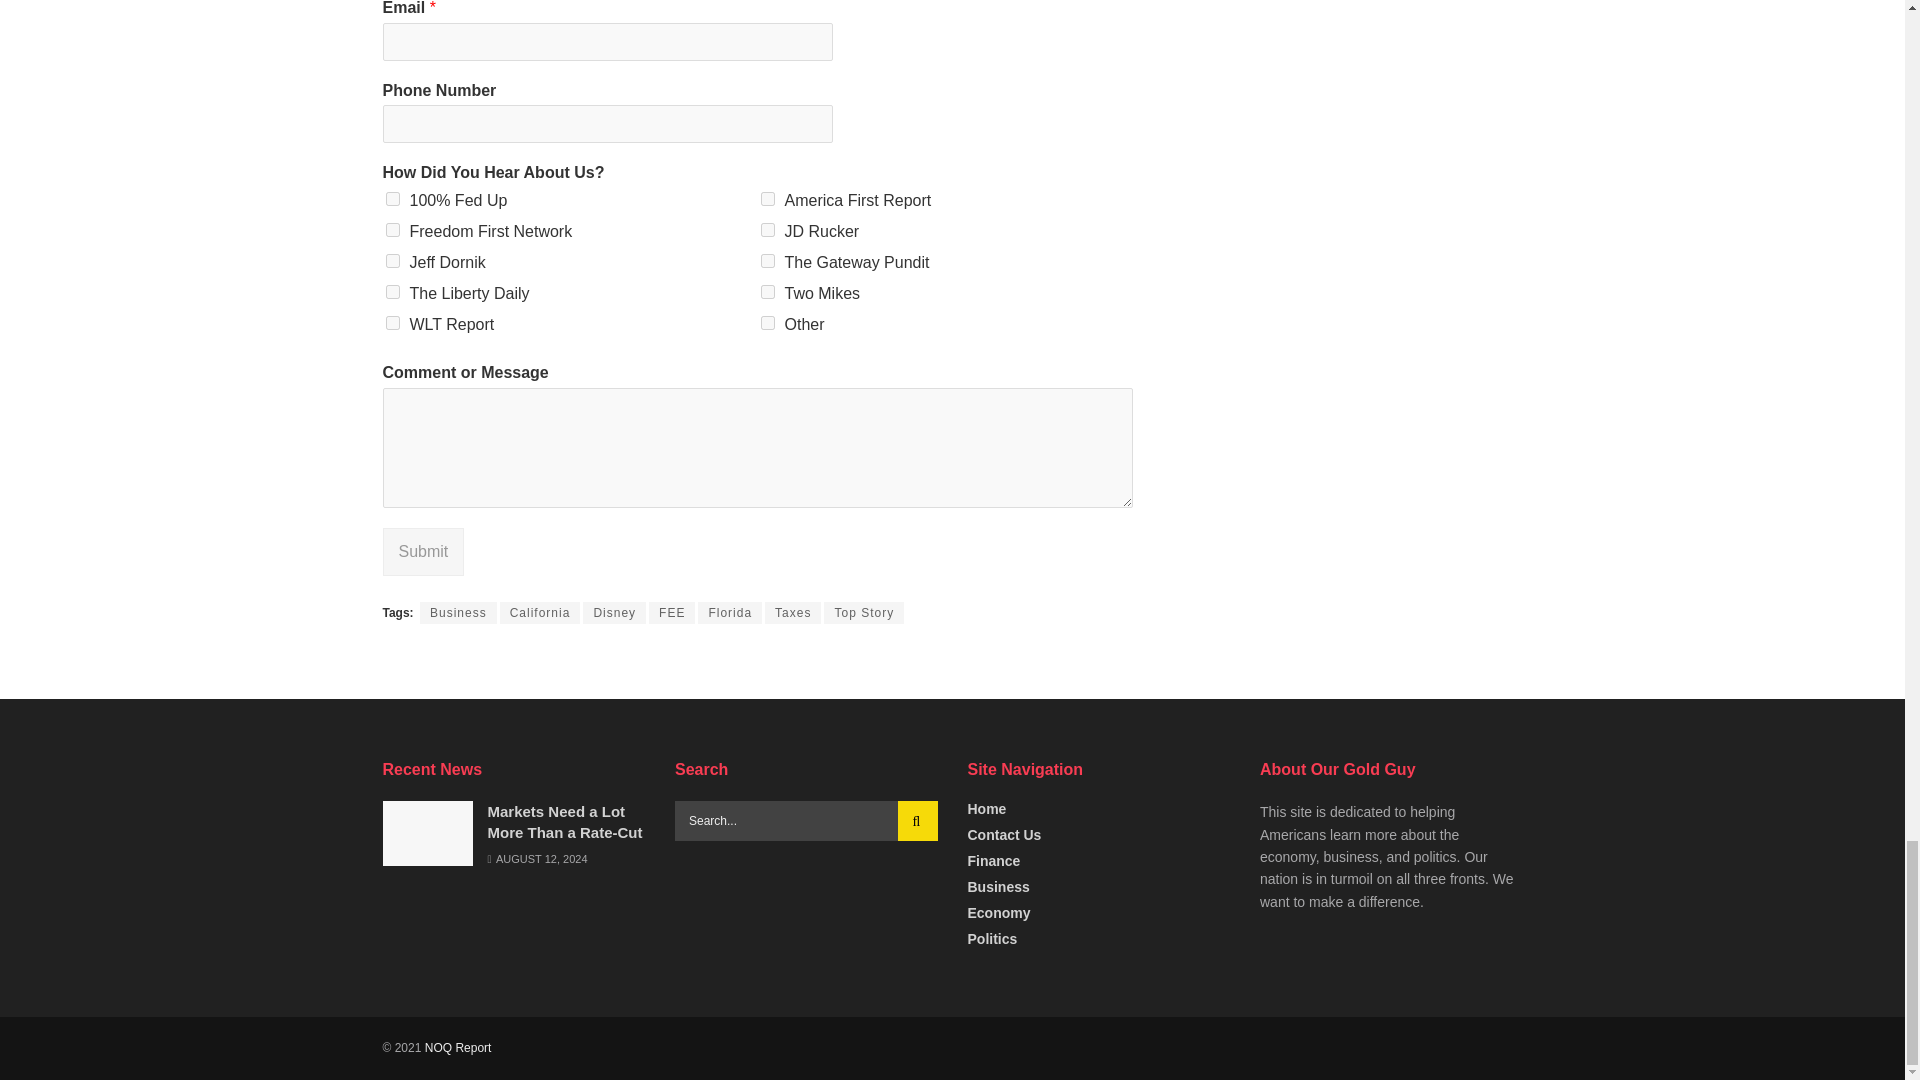 This screenshot has height=1080, width=1920. What do you see at coordinates (458, 1048) in the screenshot?
I see `NOQ Report` at bounding box center [458, 1048].